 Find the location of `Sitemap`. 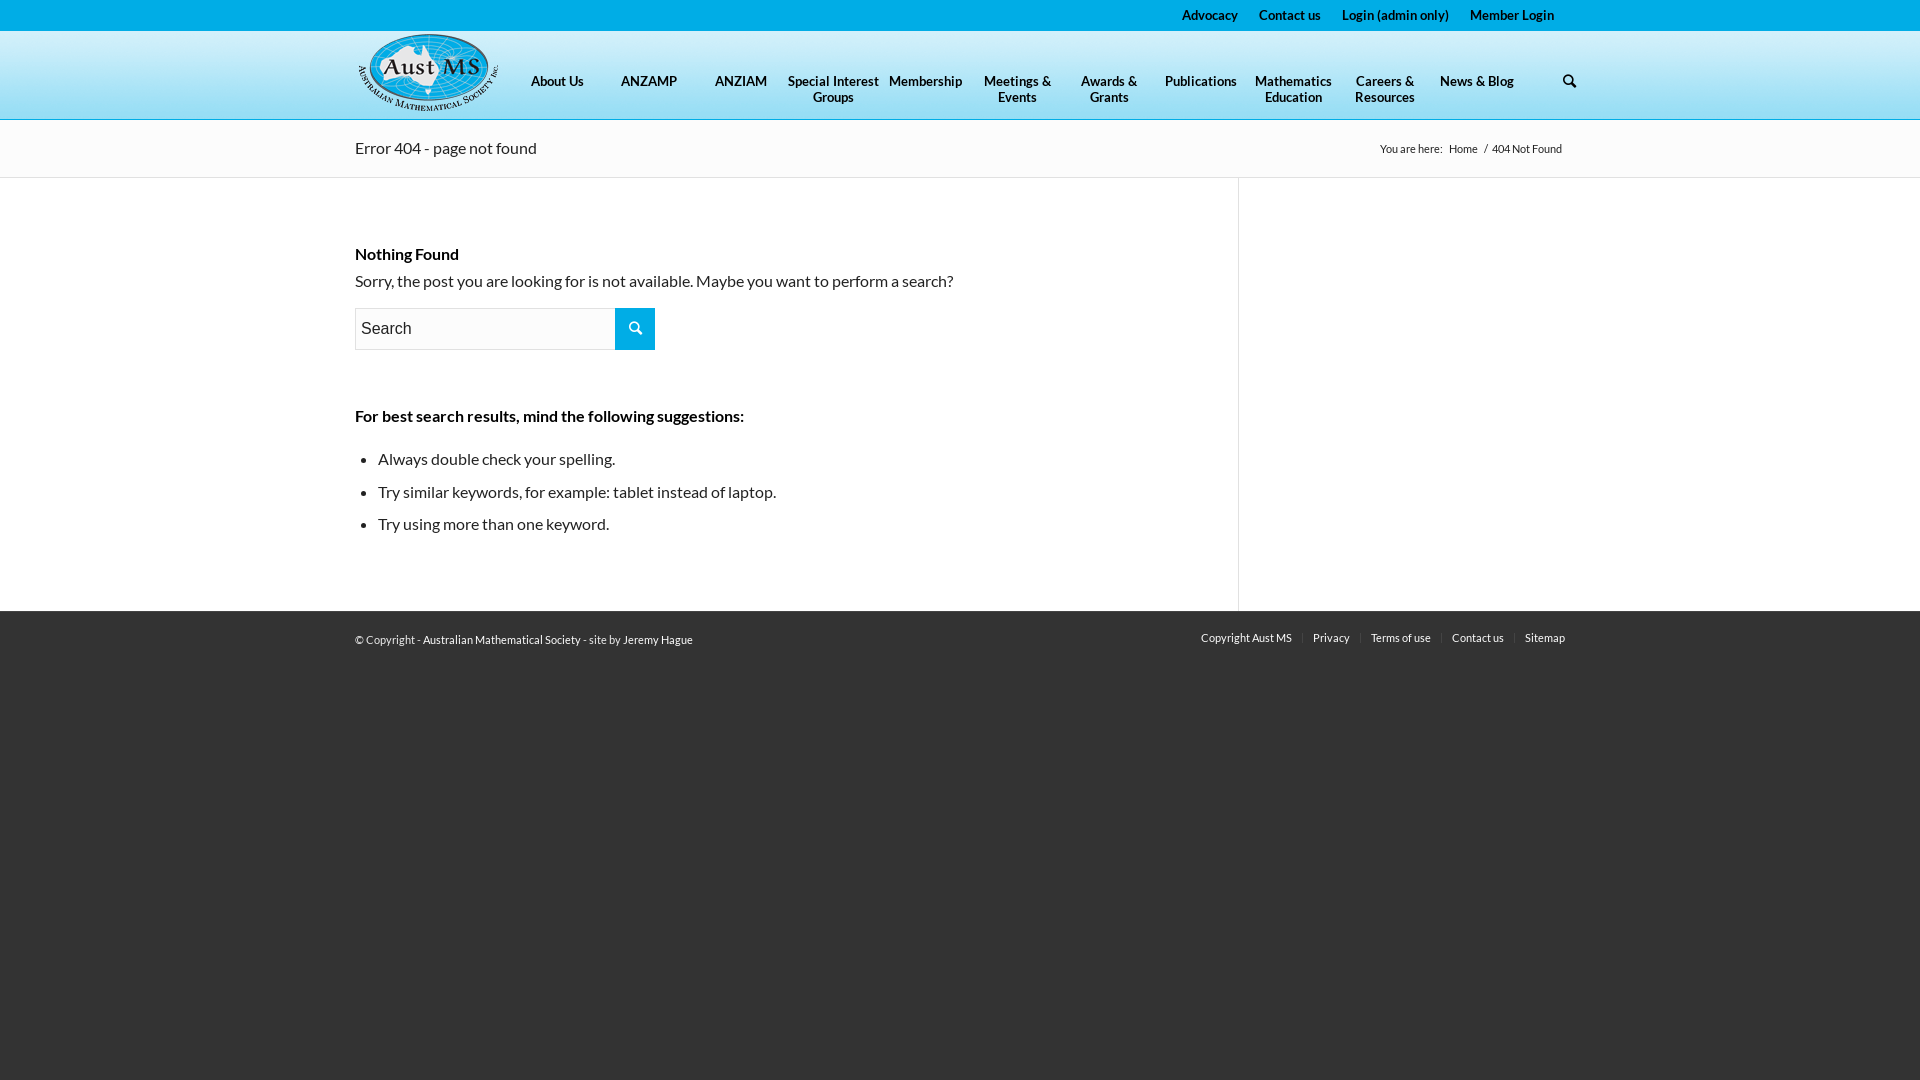

Sitemap is located at coordinates (1545, 638).